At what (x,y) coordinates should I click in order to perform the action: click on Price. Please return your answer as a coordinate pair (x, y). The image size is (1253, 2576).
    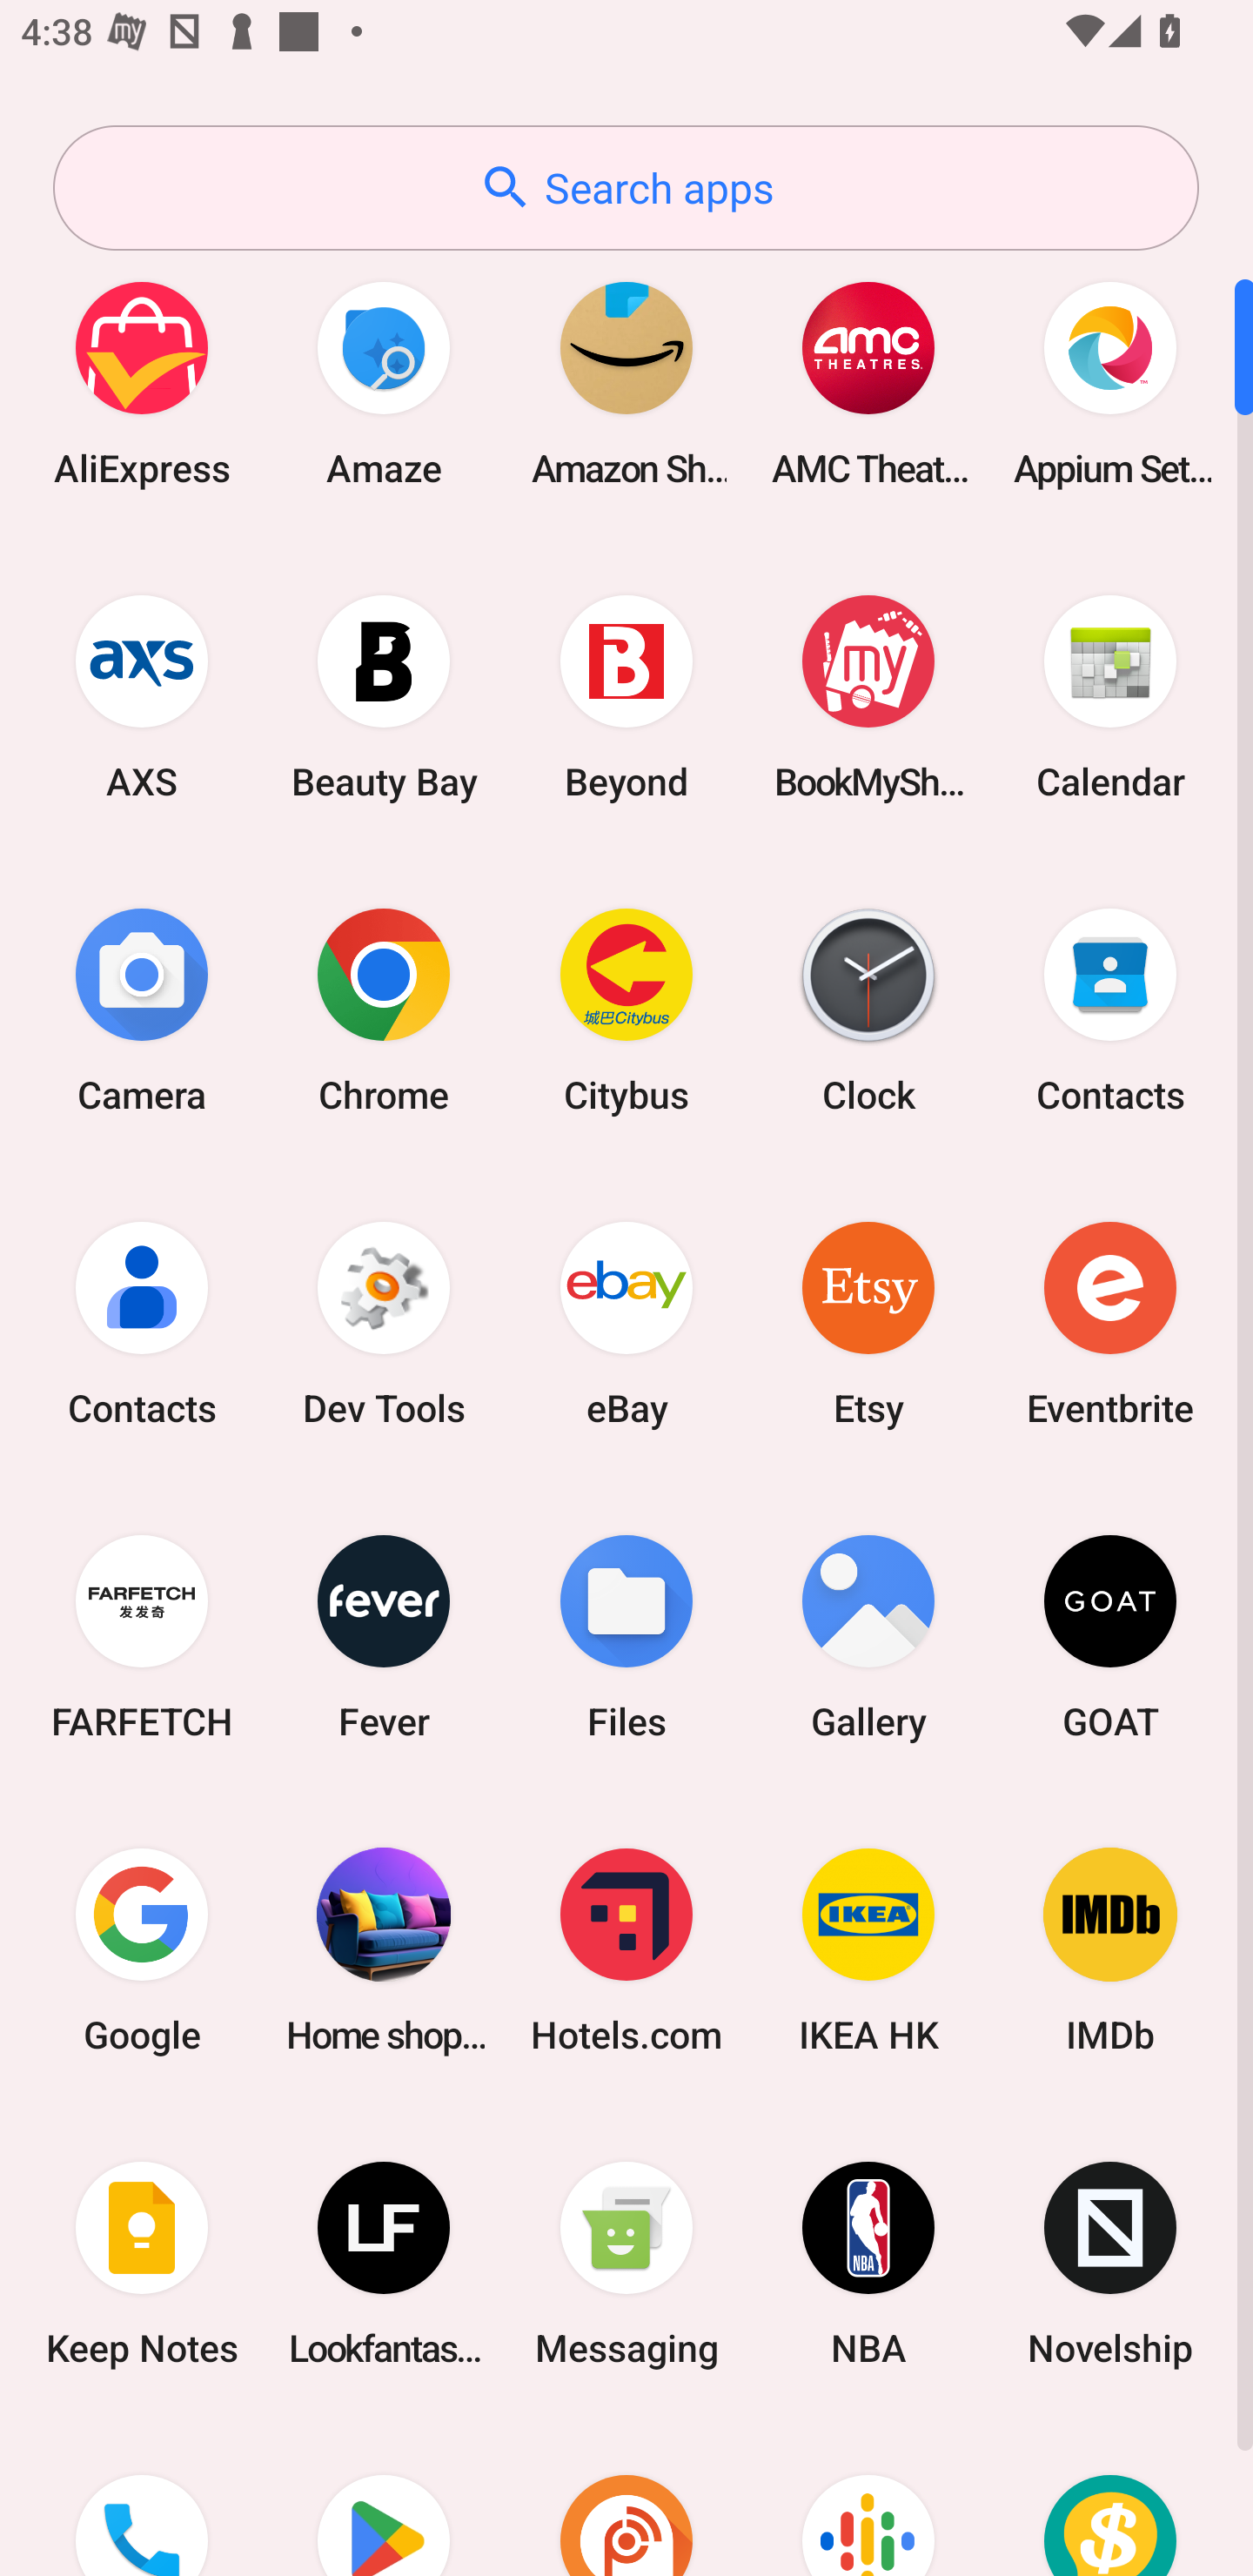
    Looking at the image, I should click on (1110, 2499).